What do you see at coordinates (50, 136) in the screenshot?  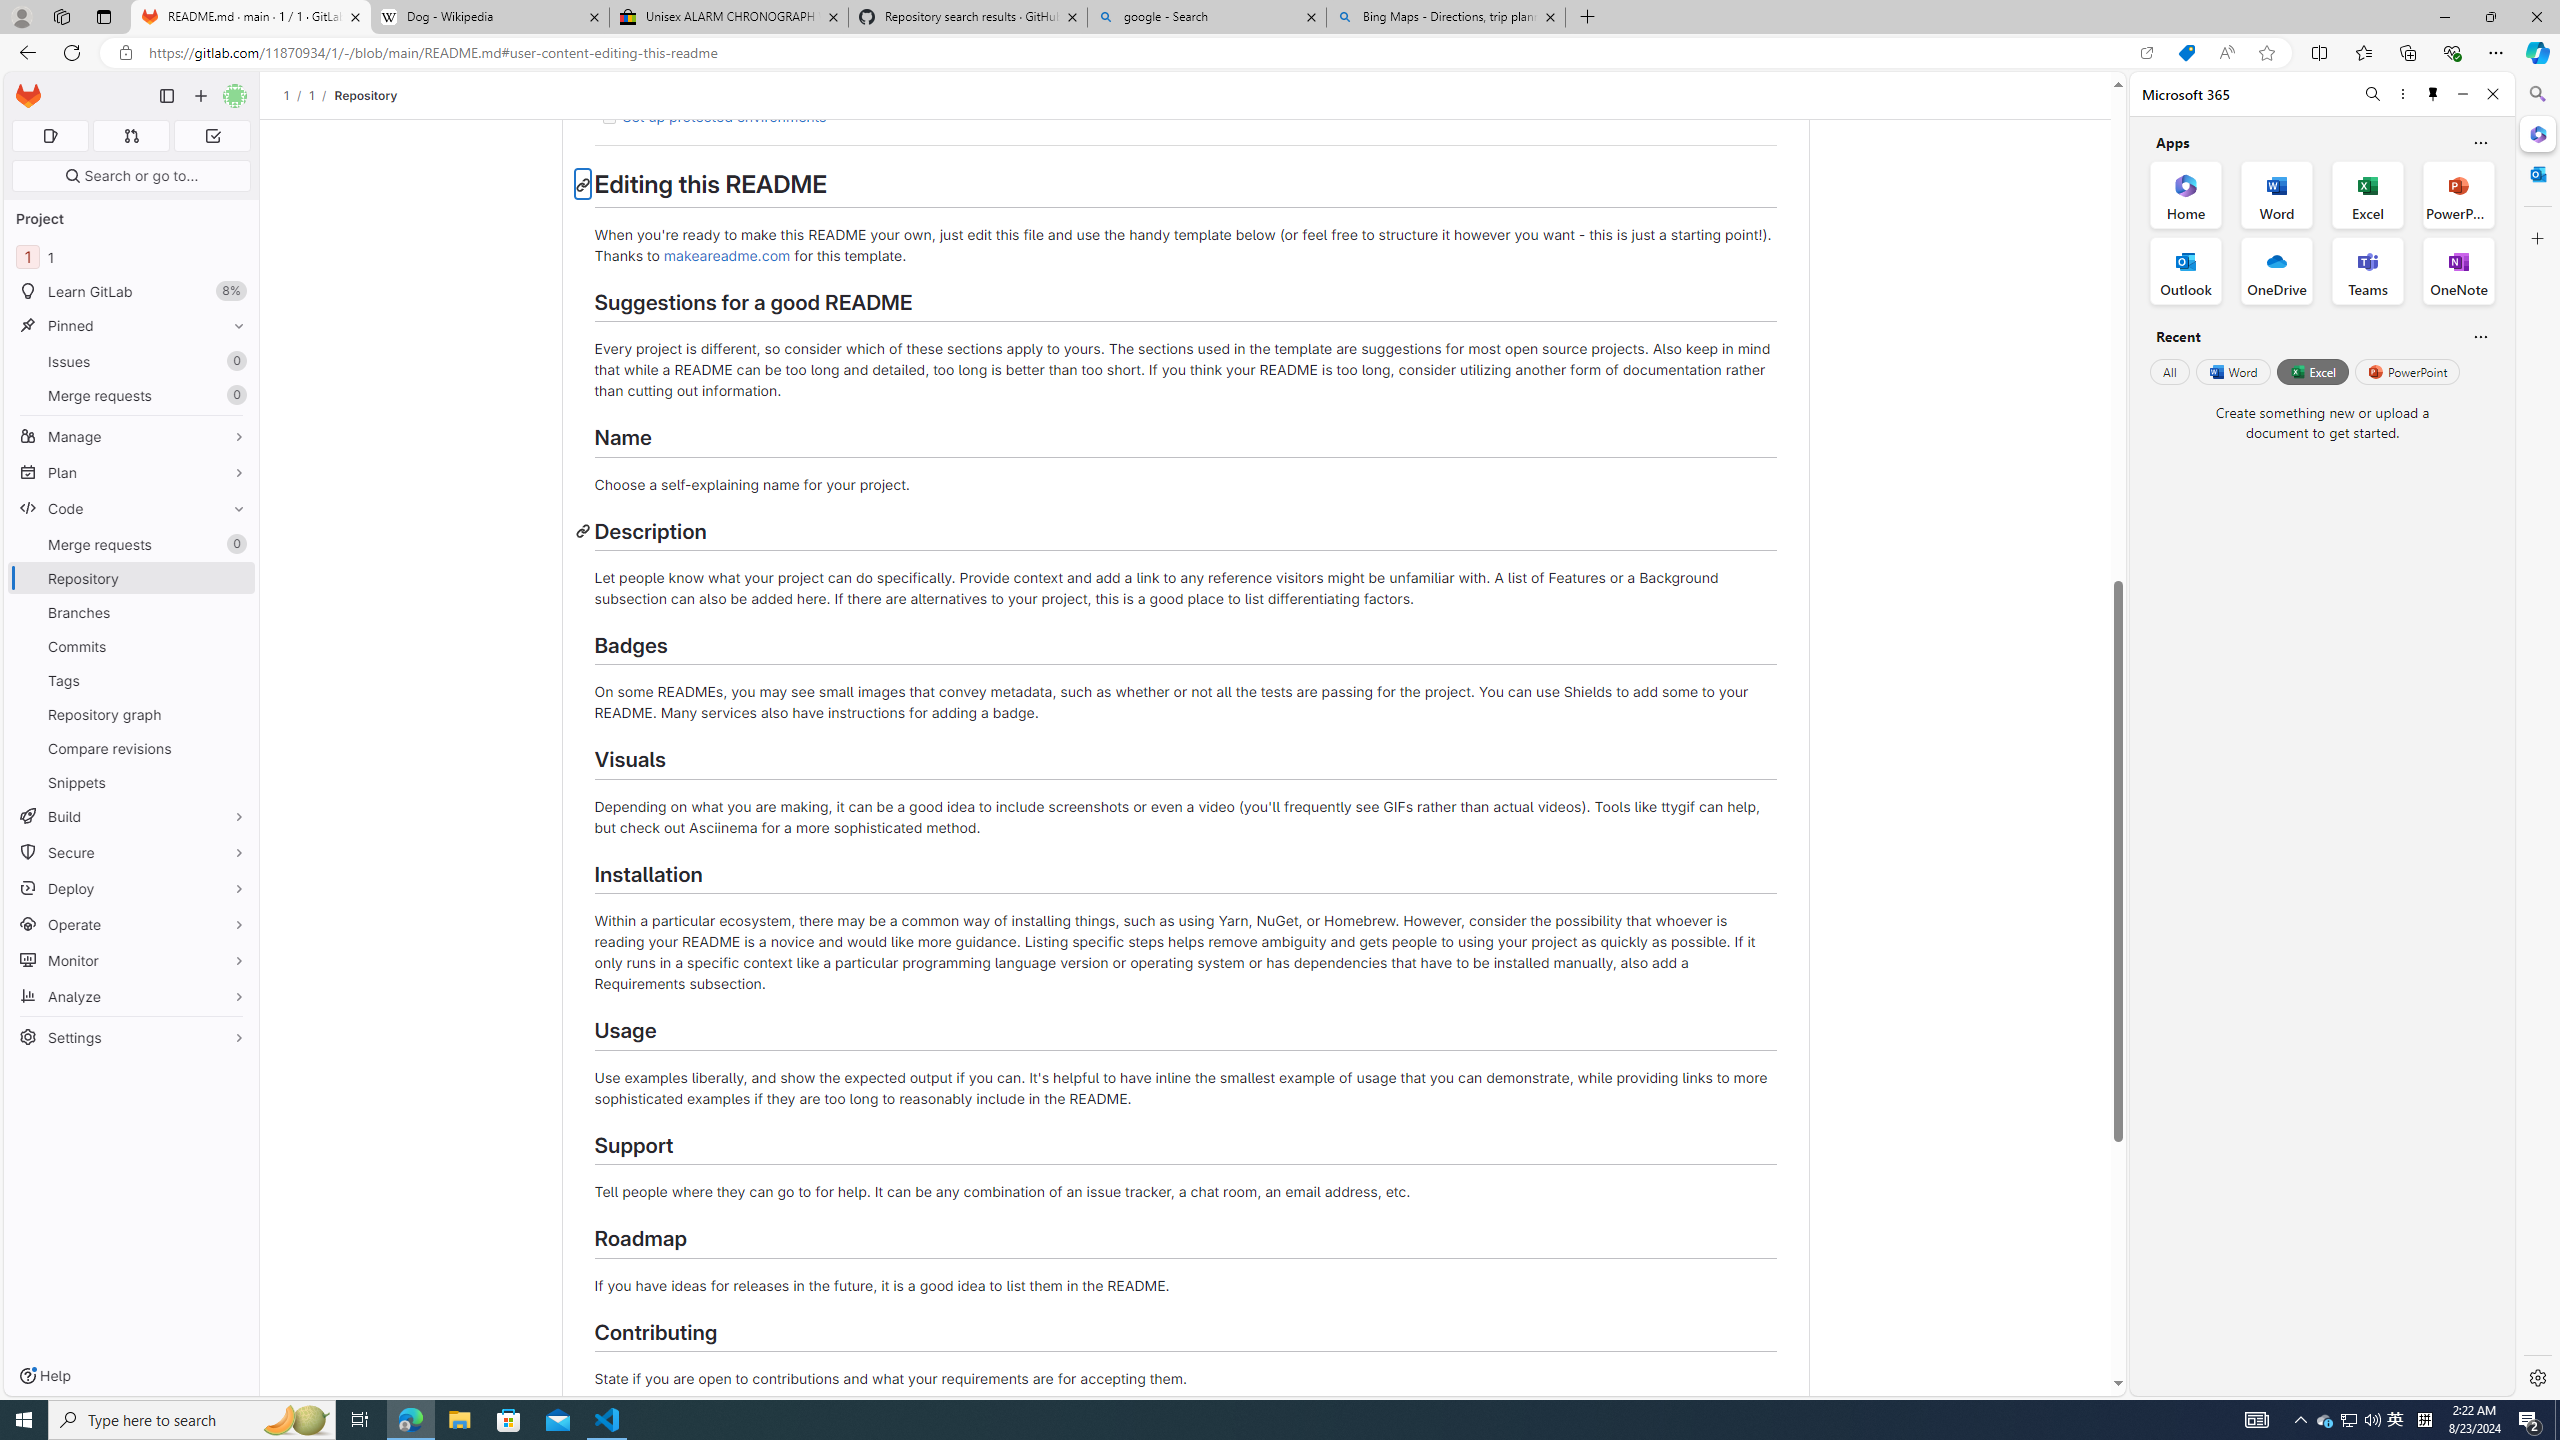 I see `Assigned issues 0` at bounding box center [50, 136].